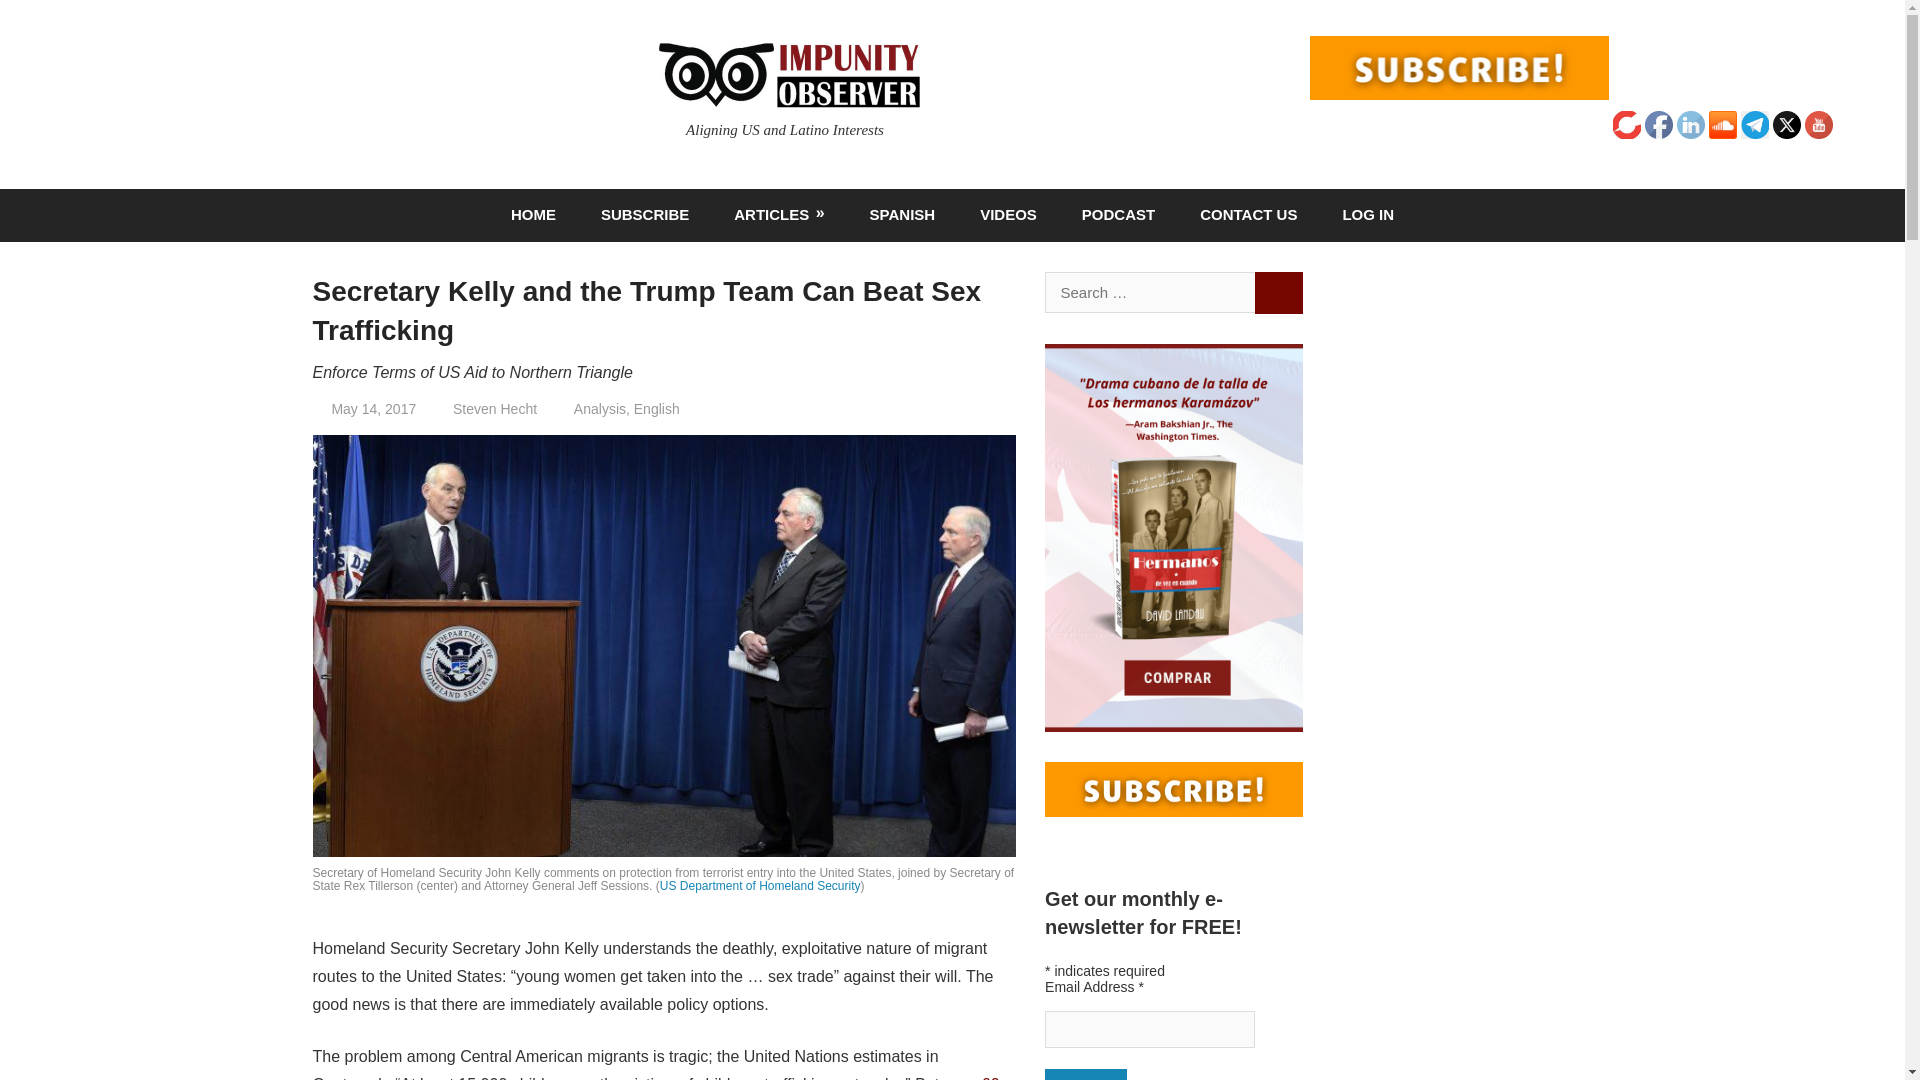  I want to click on May 14, 2017, so click(373, 408).